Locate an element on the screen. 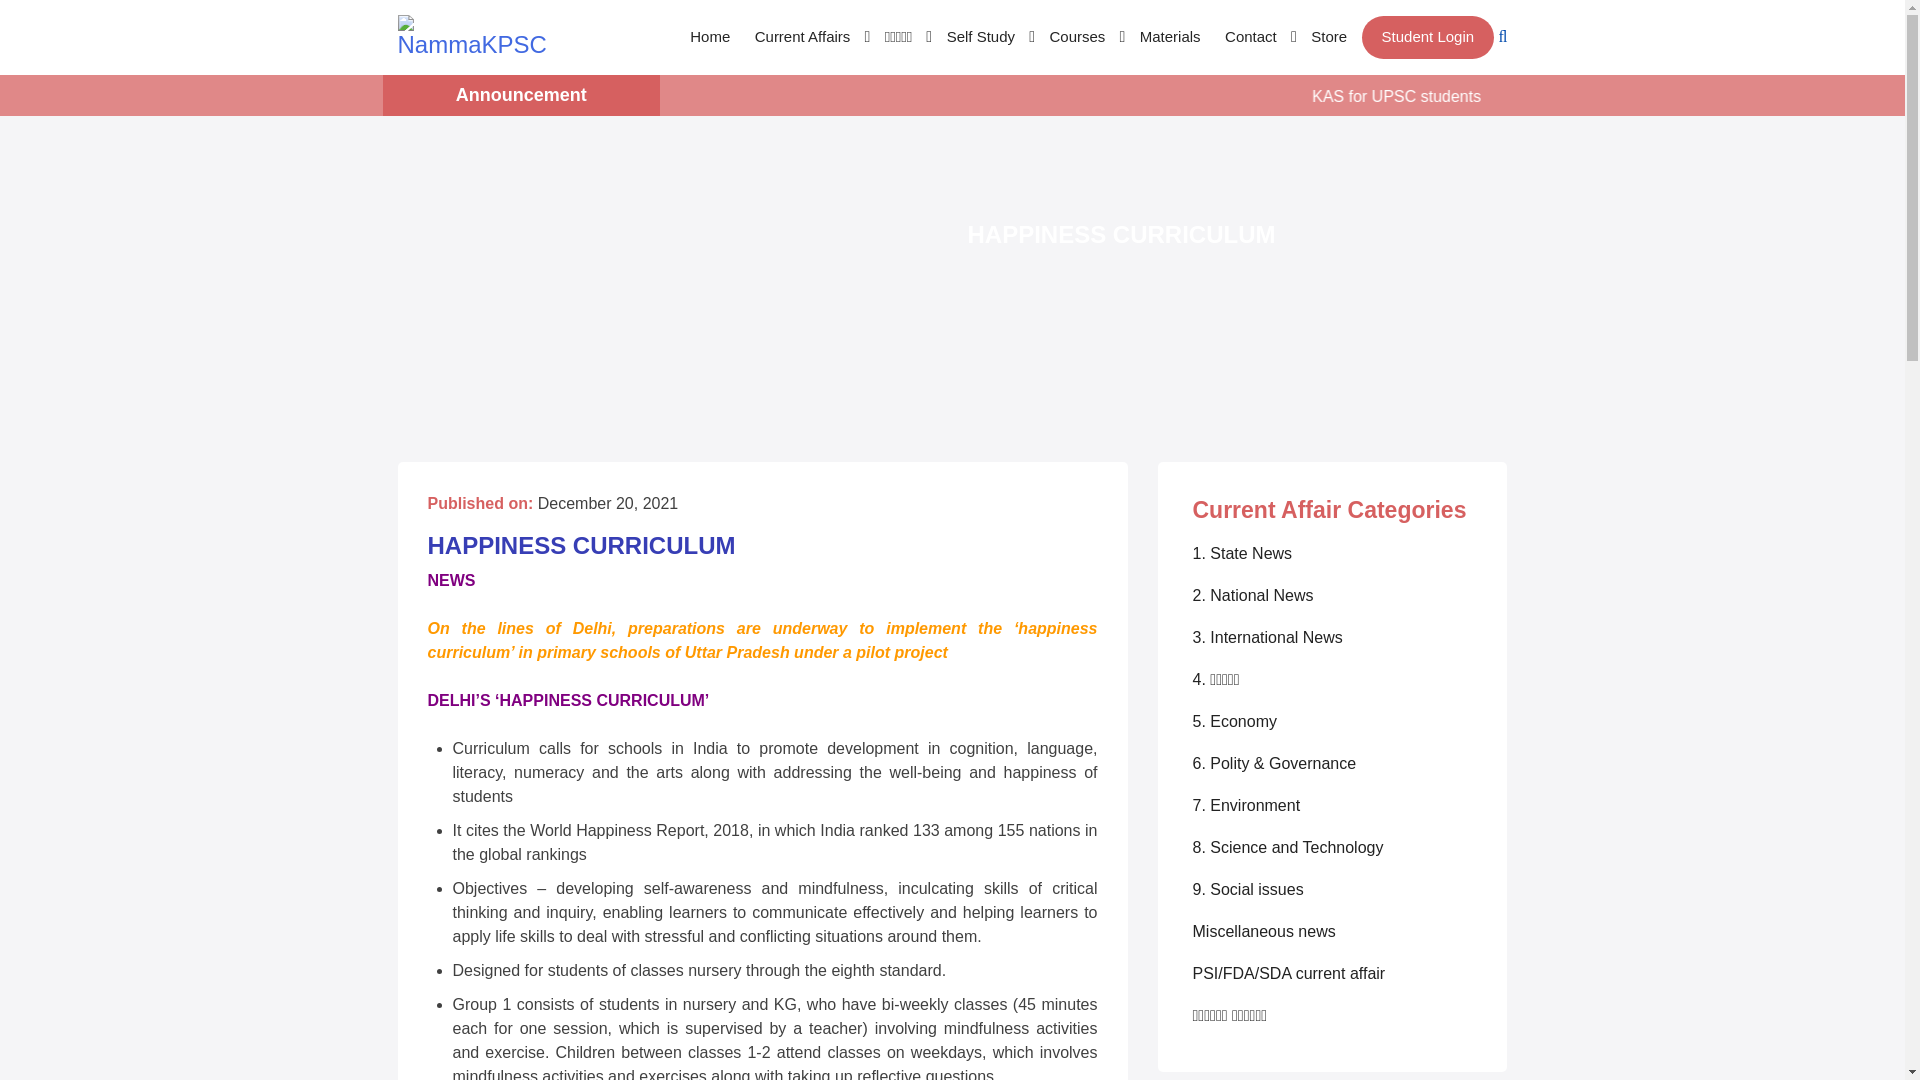 The width and height of the screenshot is (1920, 1080). Contact is located at coordinates (1256, 38).